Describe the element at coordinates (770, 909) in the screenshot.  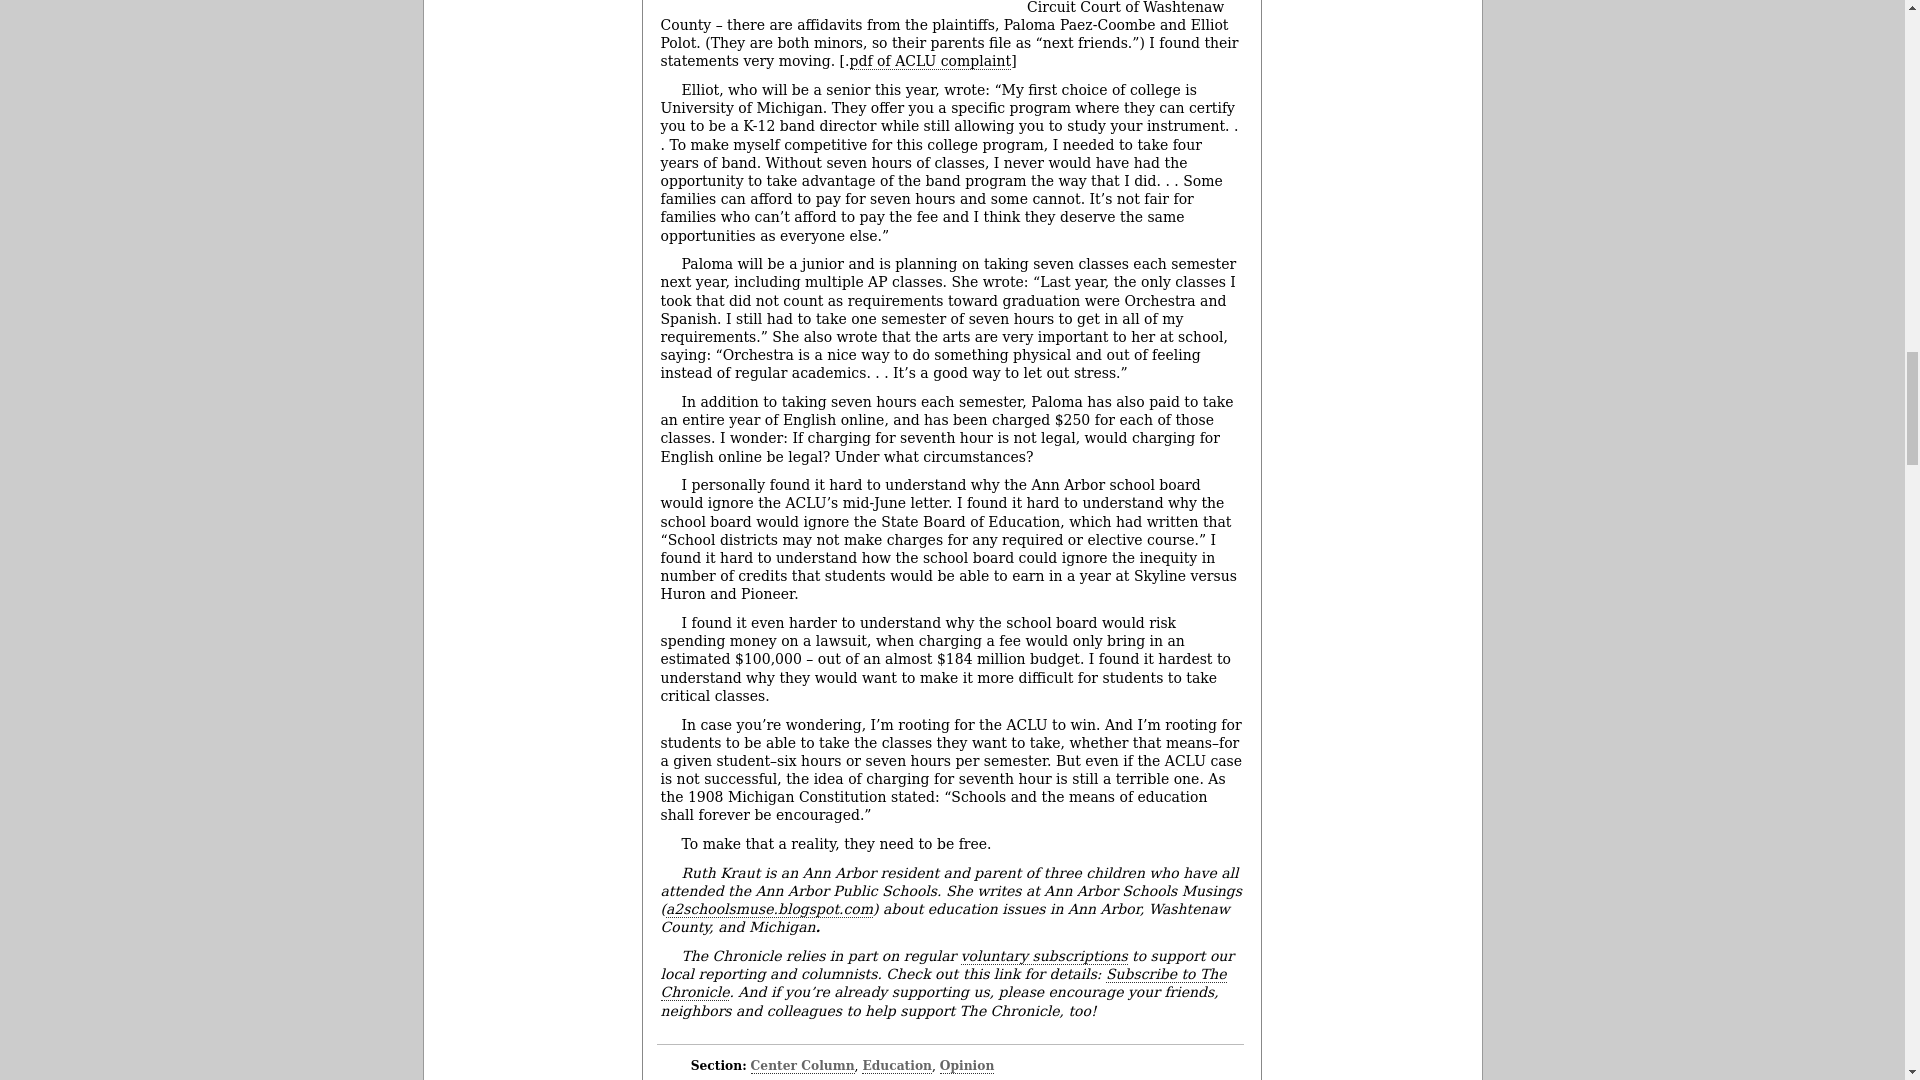
I see `a2schoolsmuse.blogspot.com` at that location.